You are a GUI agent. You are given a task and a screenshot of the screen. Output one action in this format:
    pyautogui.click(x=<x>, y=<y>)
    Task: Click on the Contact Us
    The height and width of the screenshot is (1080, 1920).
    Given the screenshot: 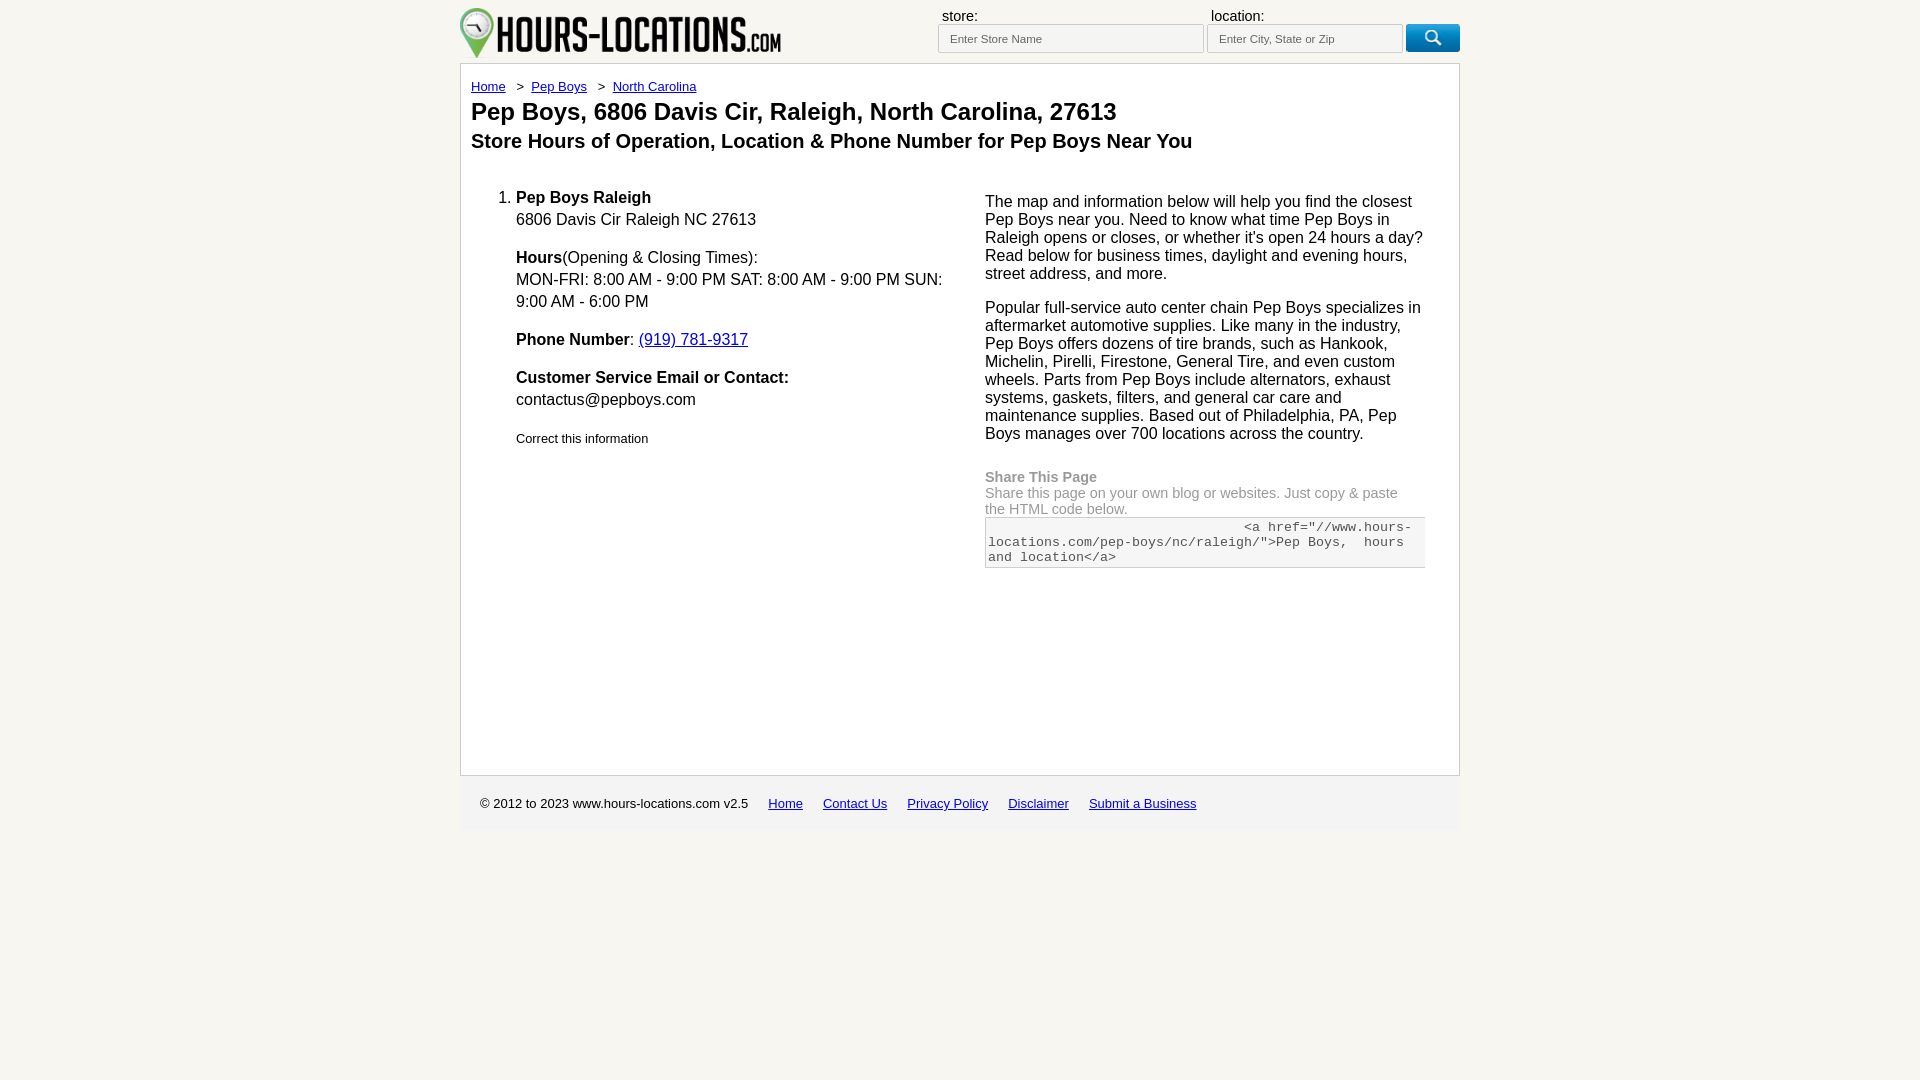 What is the action you would take?
    pyautogui.click(x=855, y=803)
    